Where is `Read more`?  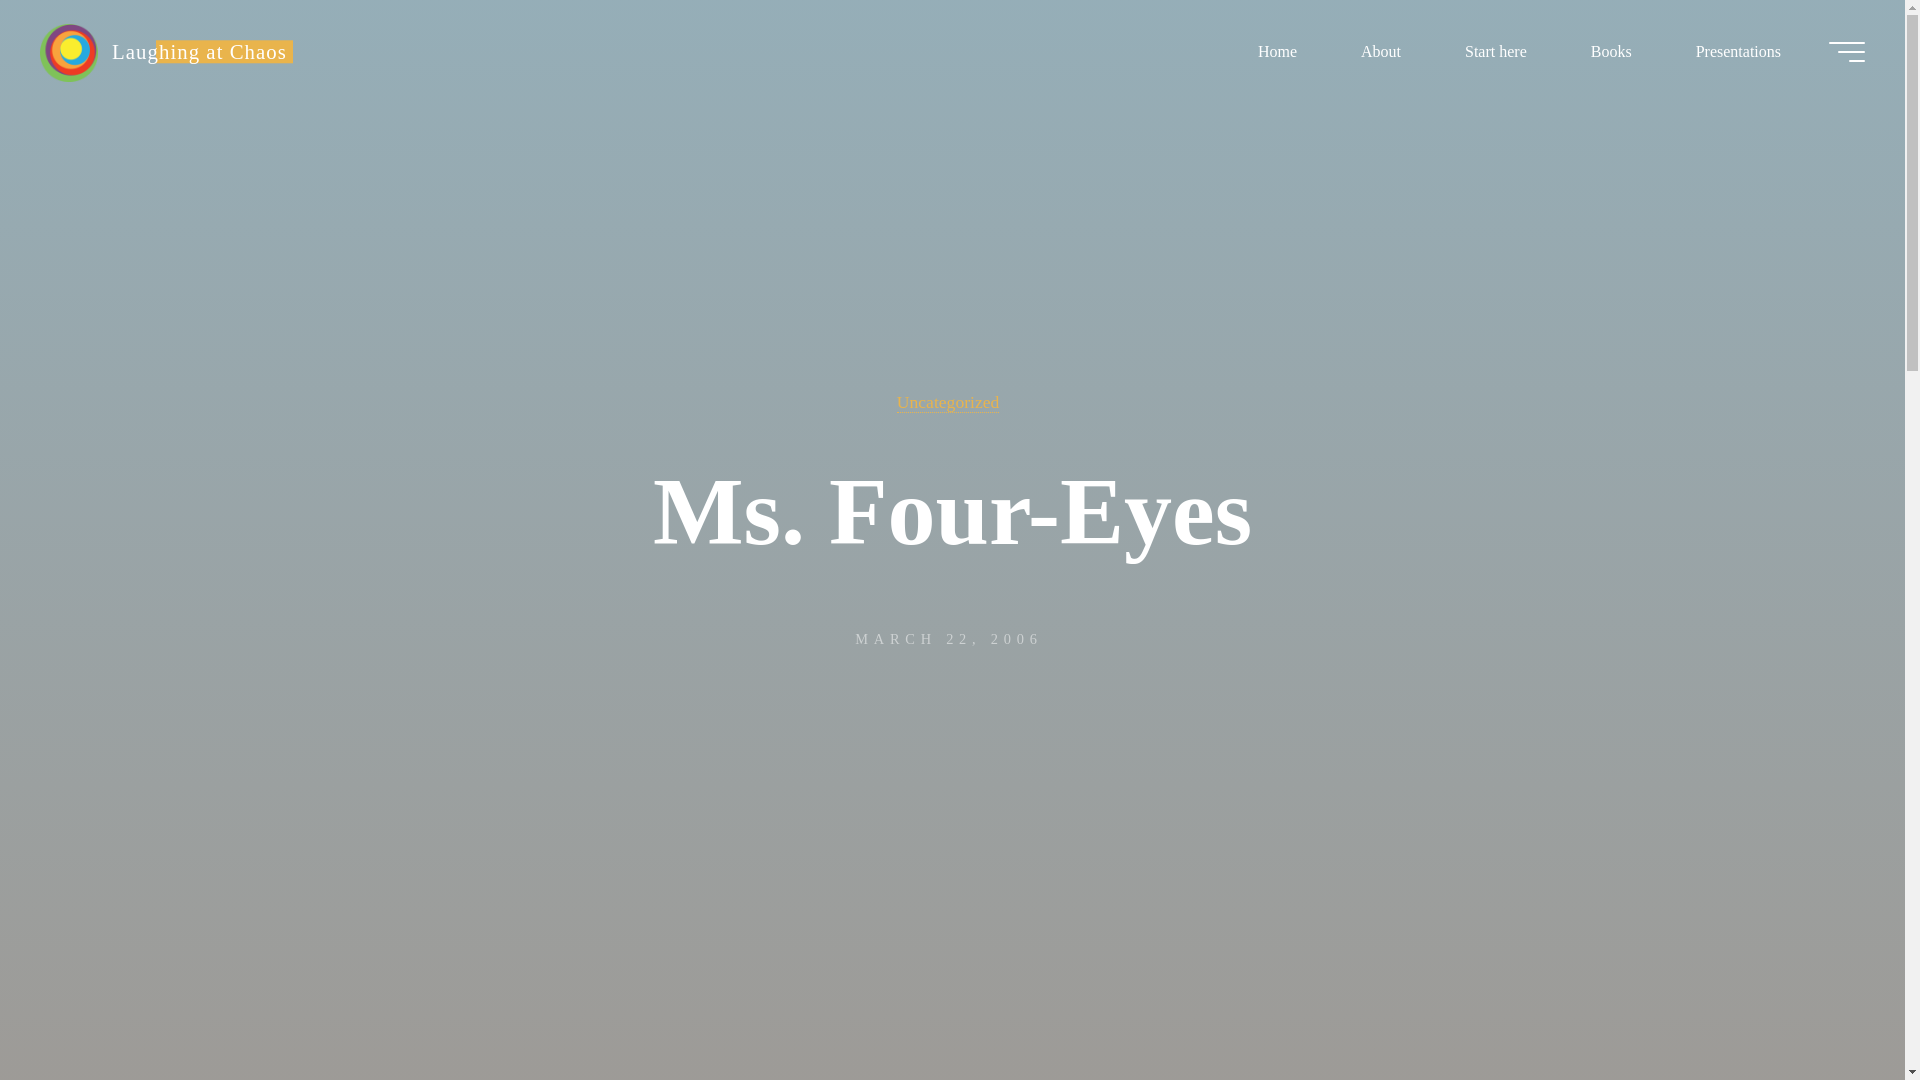
Read more is located at coordinates (952, 955).